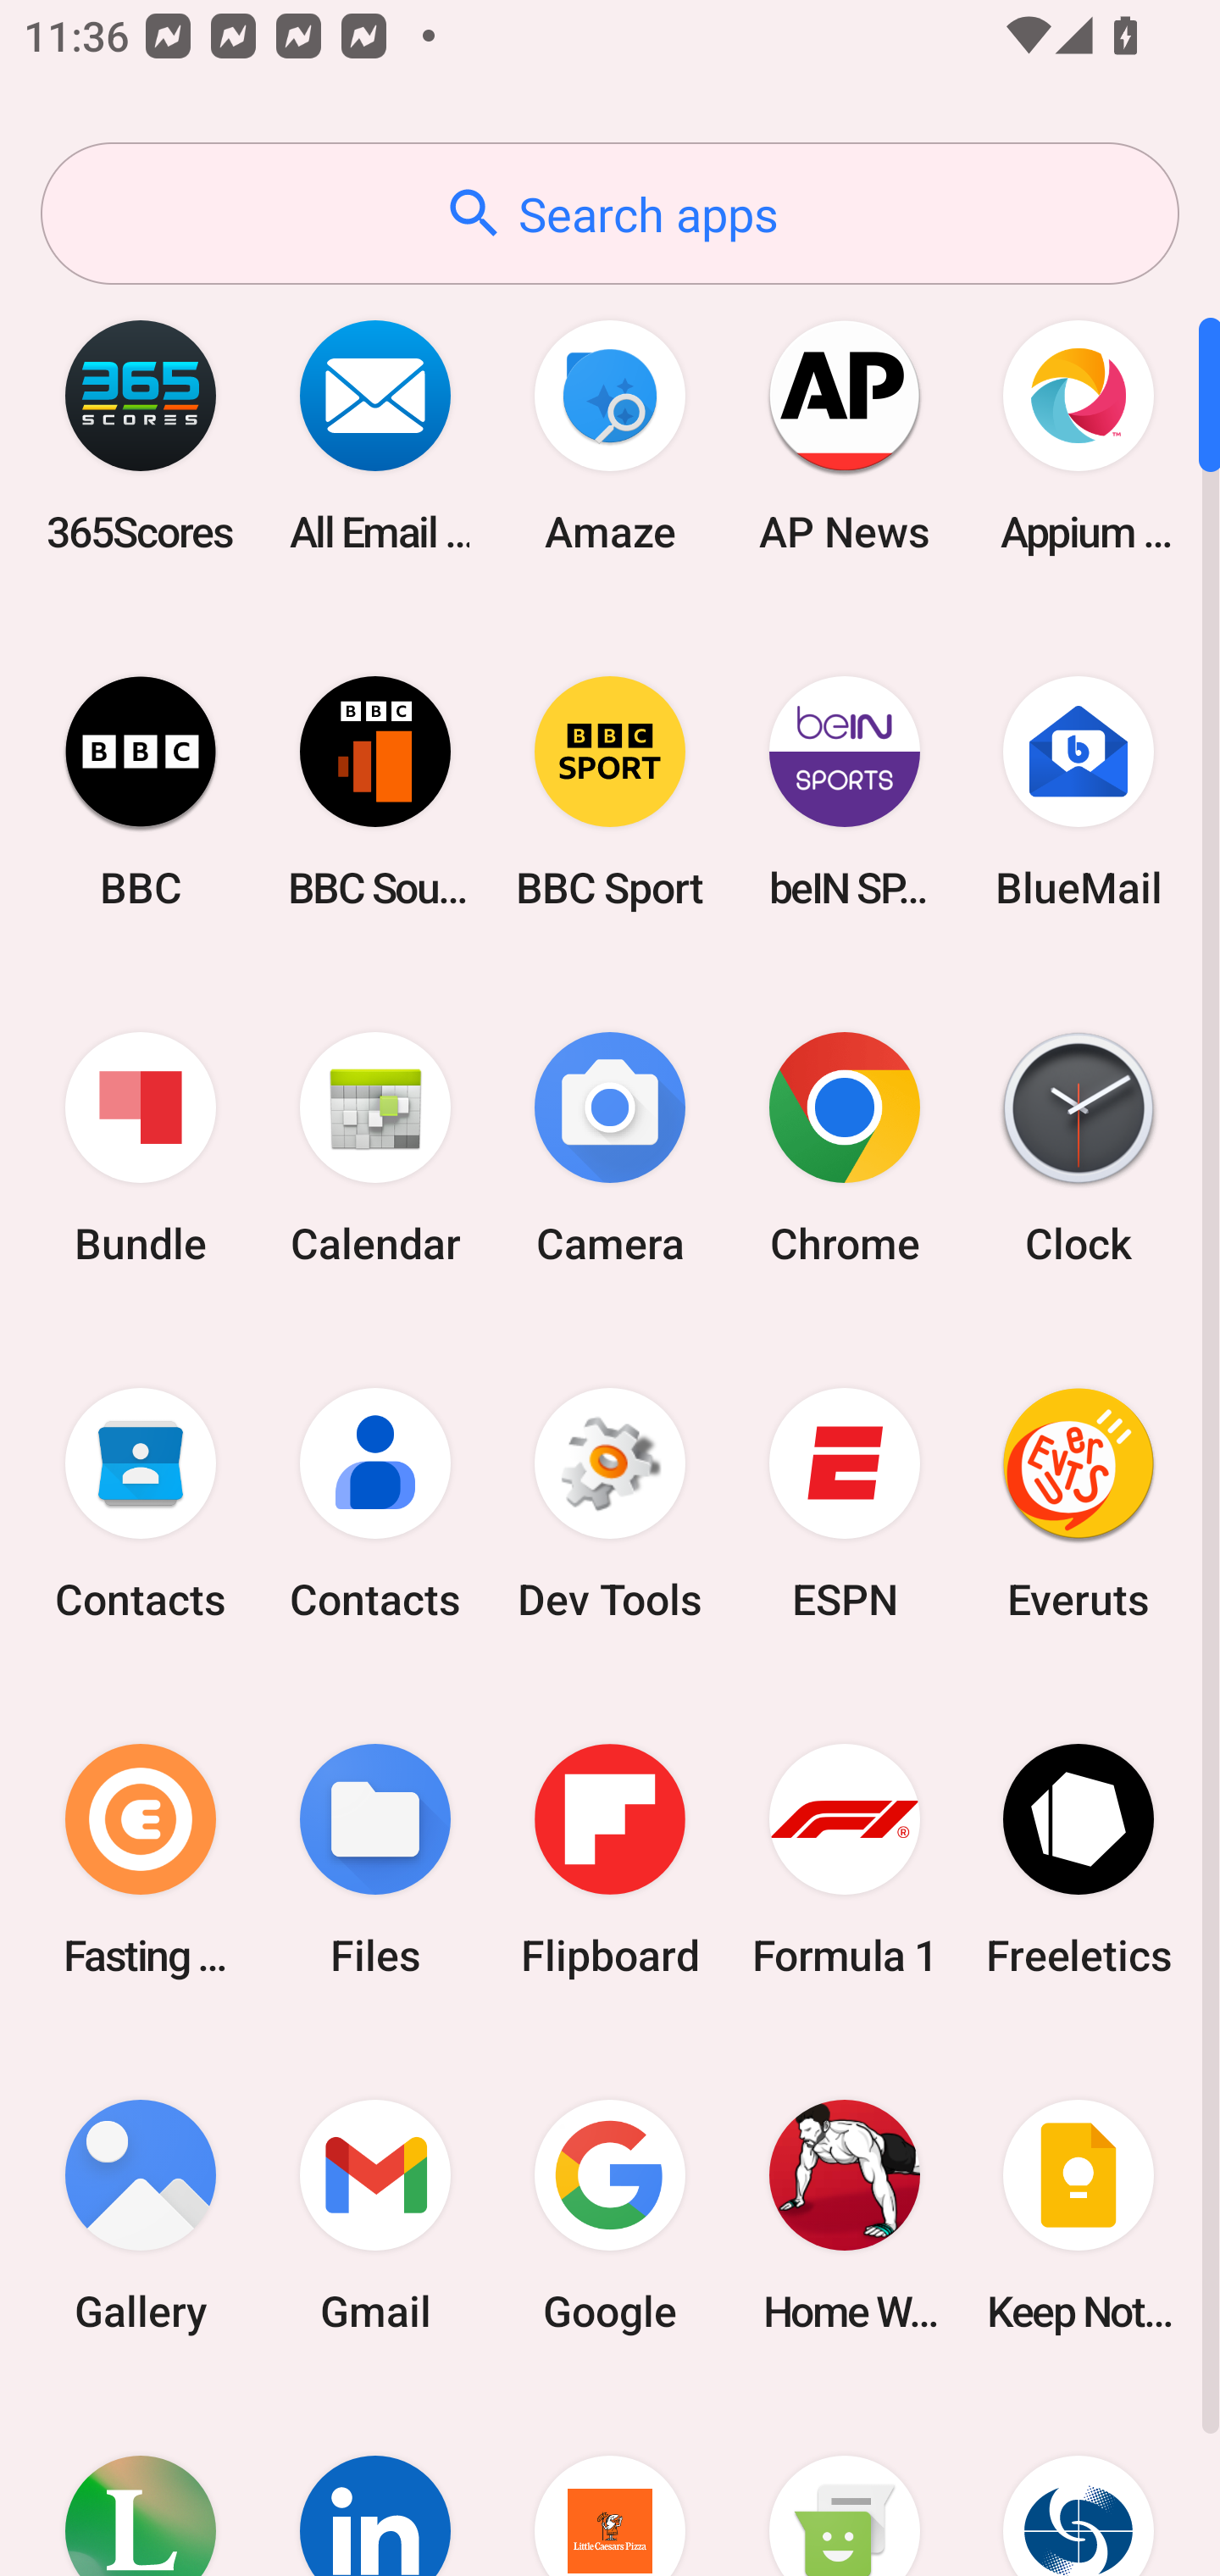 The image size is (1220, 2576). I want to click on 365Scores, so click(141, 436).